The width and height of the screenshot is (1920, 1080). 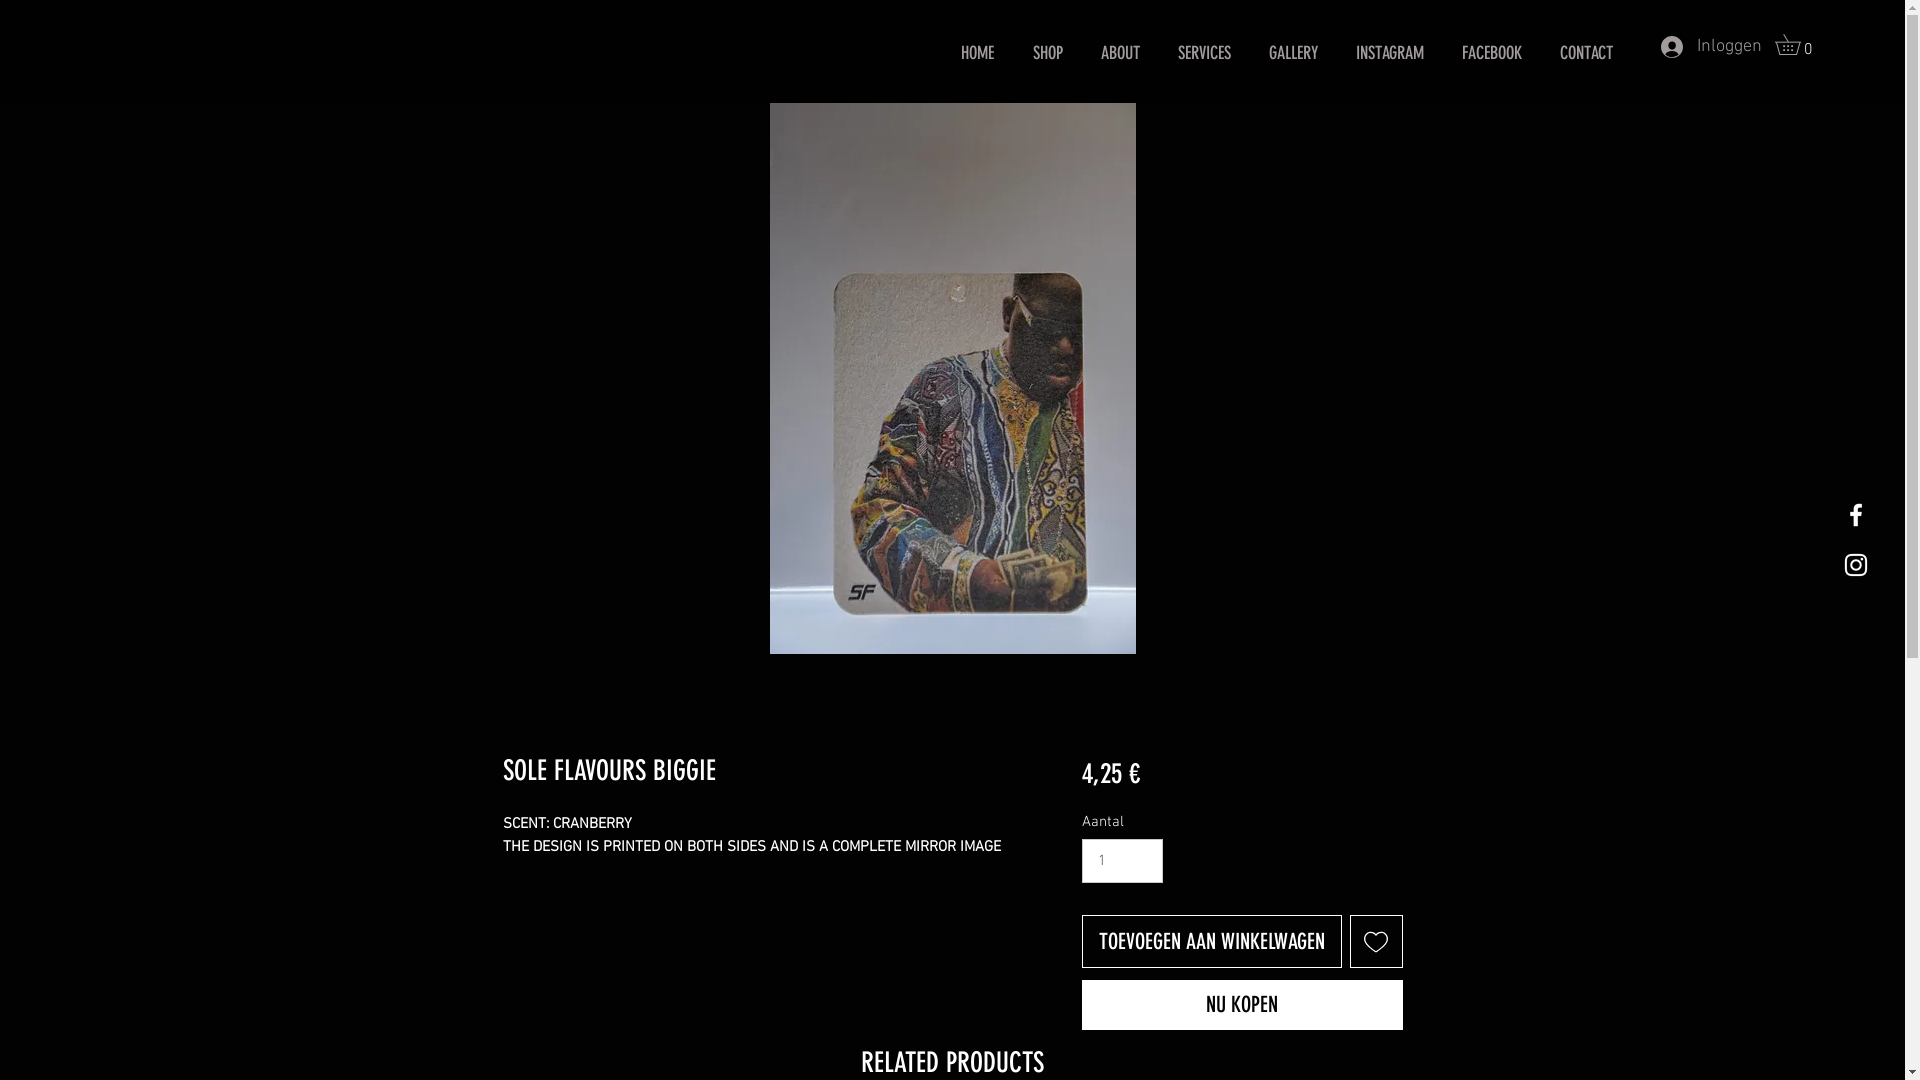 What do you see at coordinates (1242, 1006) in the screenshot?
I see `NU KOPEN` at bounding box center [1242, 1006].